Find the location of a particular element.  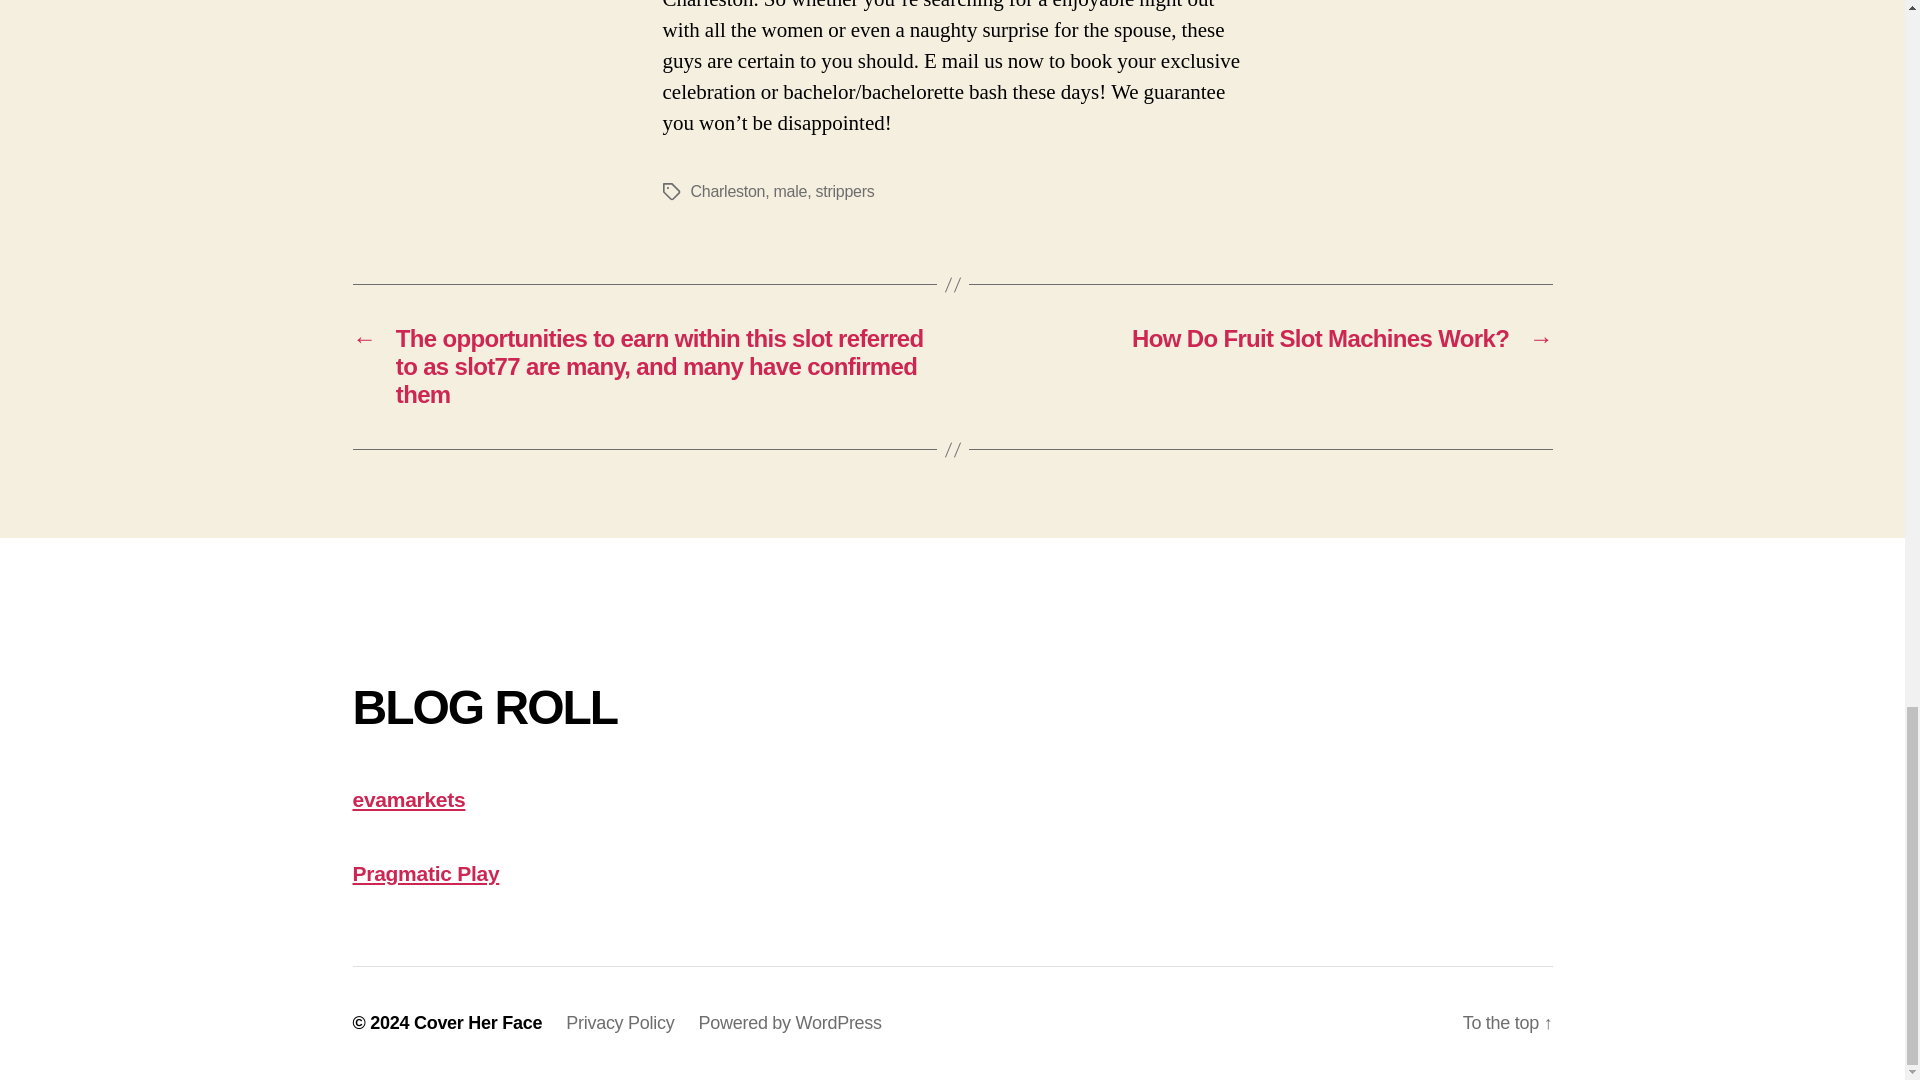

Pragmatic Play is located at coordinates (425, 872).